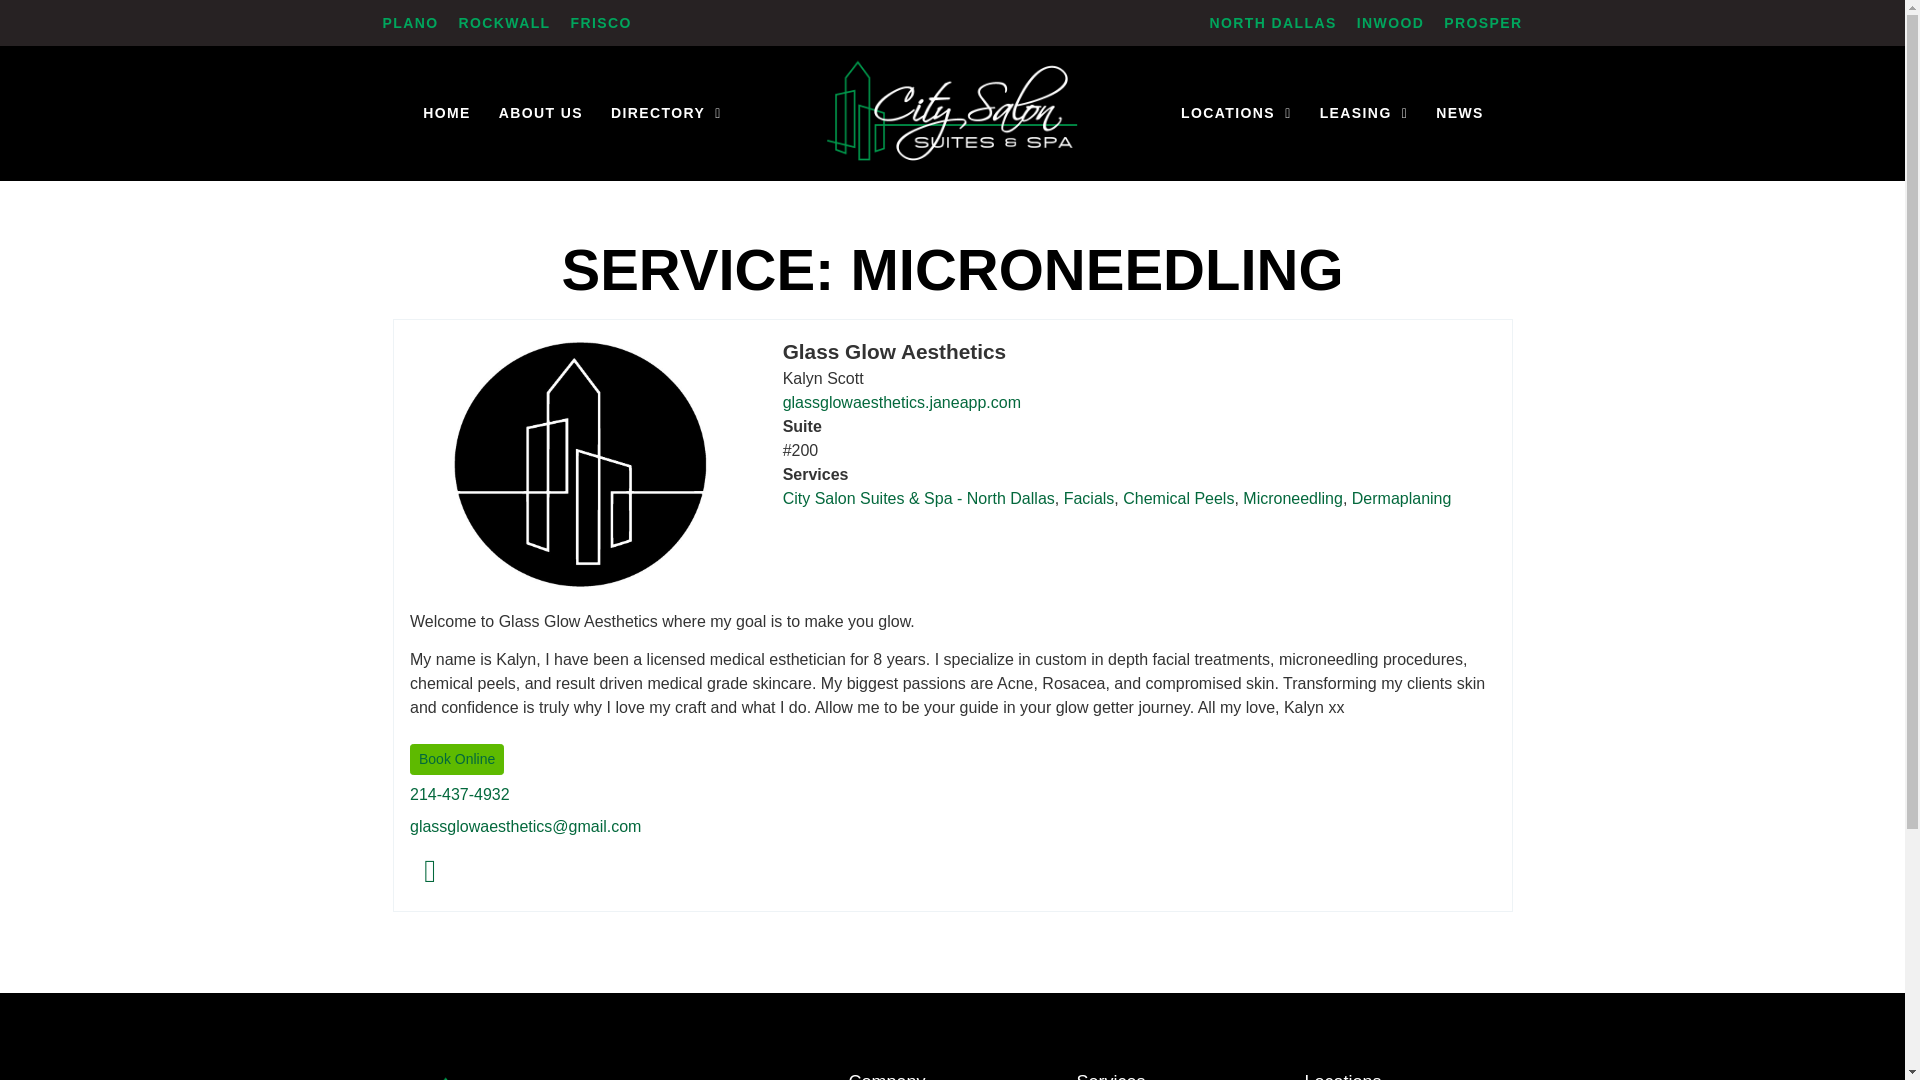 The image size is (1920, 1080). I want to click on FRISCO, so click(600, 23).